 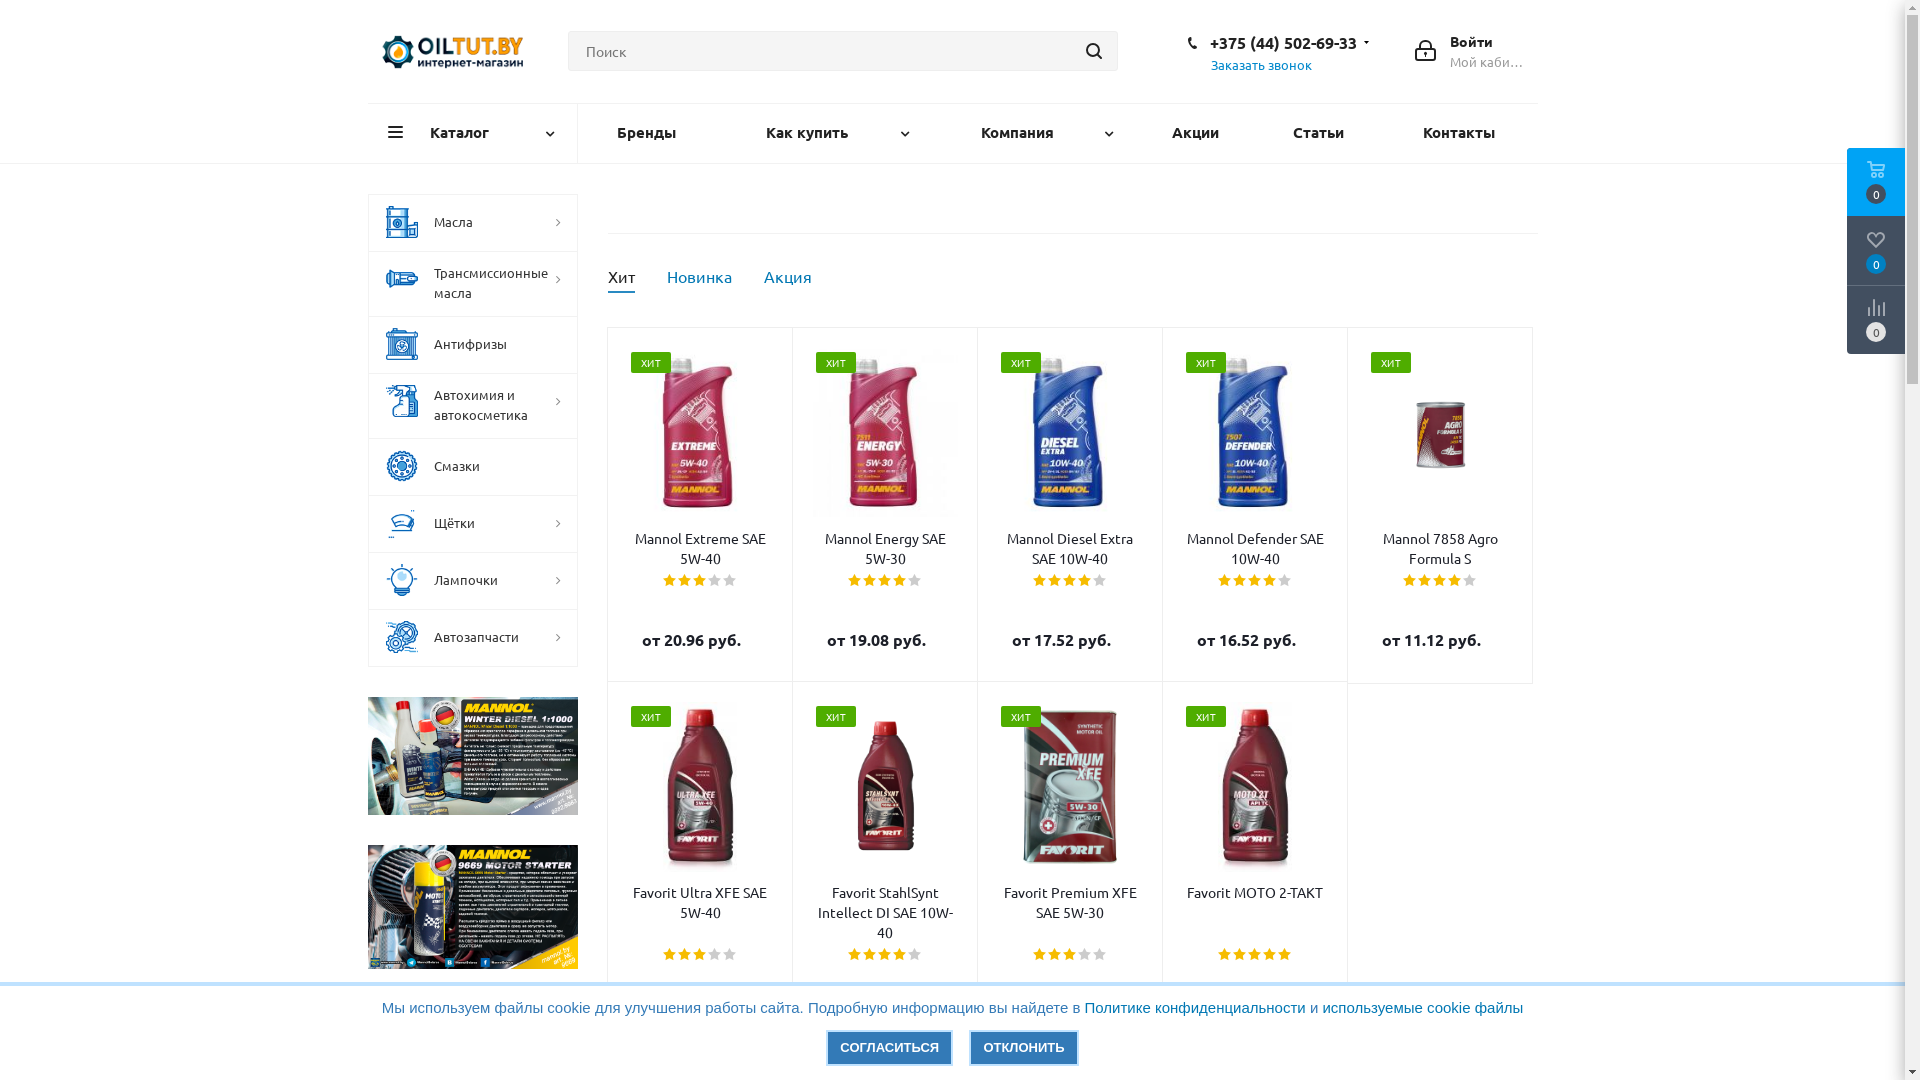 What do you see at coordinates (1040, 581) in the screenshot?
I see `1` at bounding box center [1040, 581].